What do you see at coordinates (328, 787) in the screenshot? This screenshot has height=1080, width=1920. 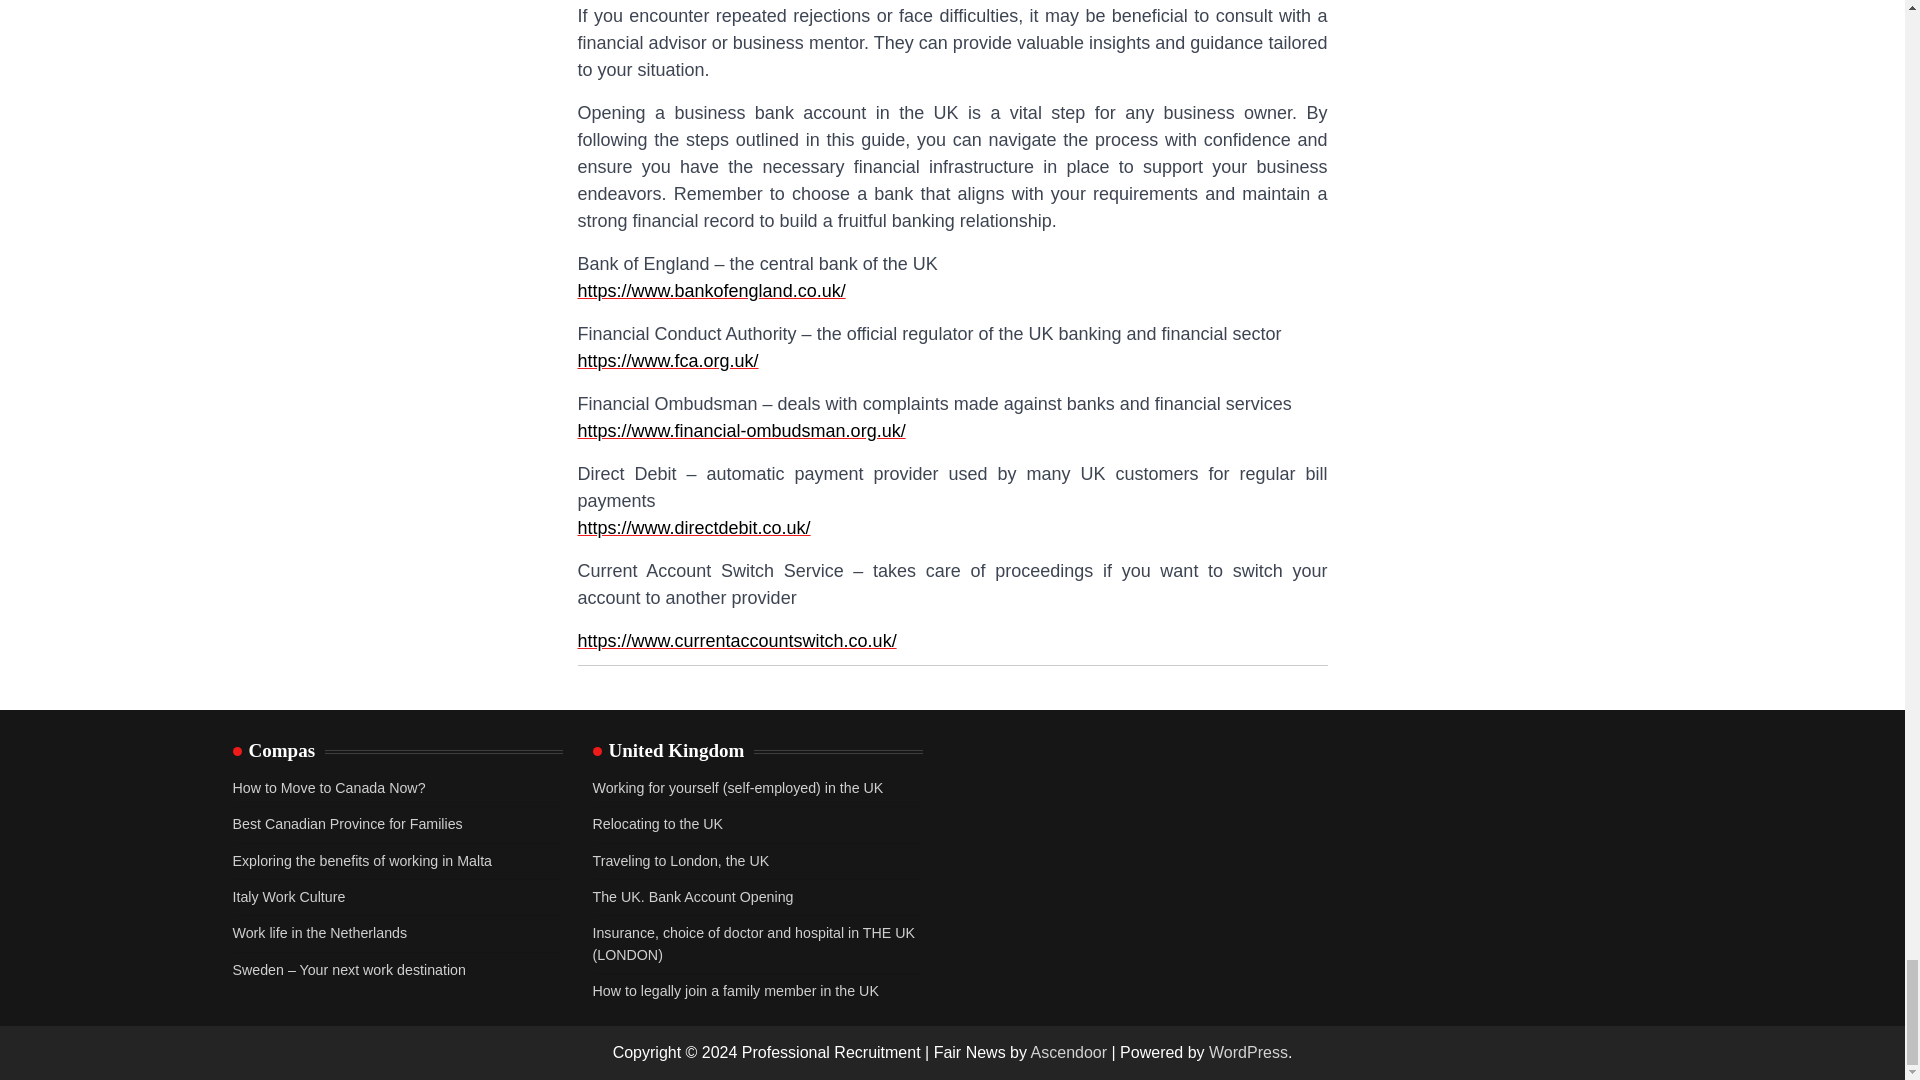 I see `How to Move to Canada Now?` at bounding box center [328, 787].